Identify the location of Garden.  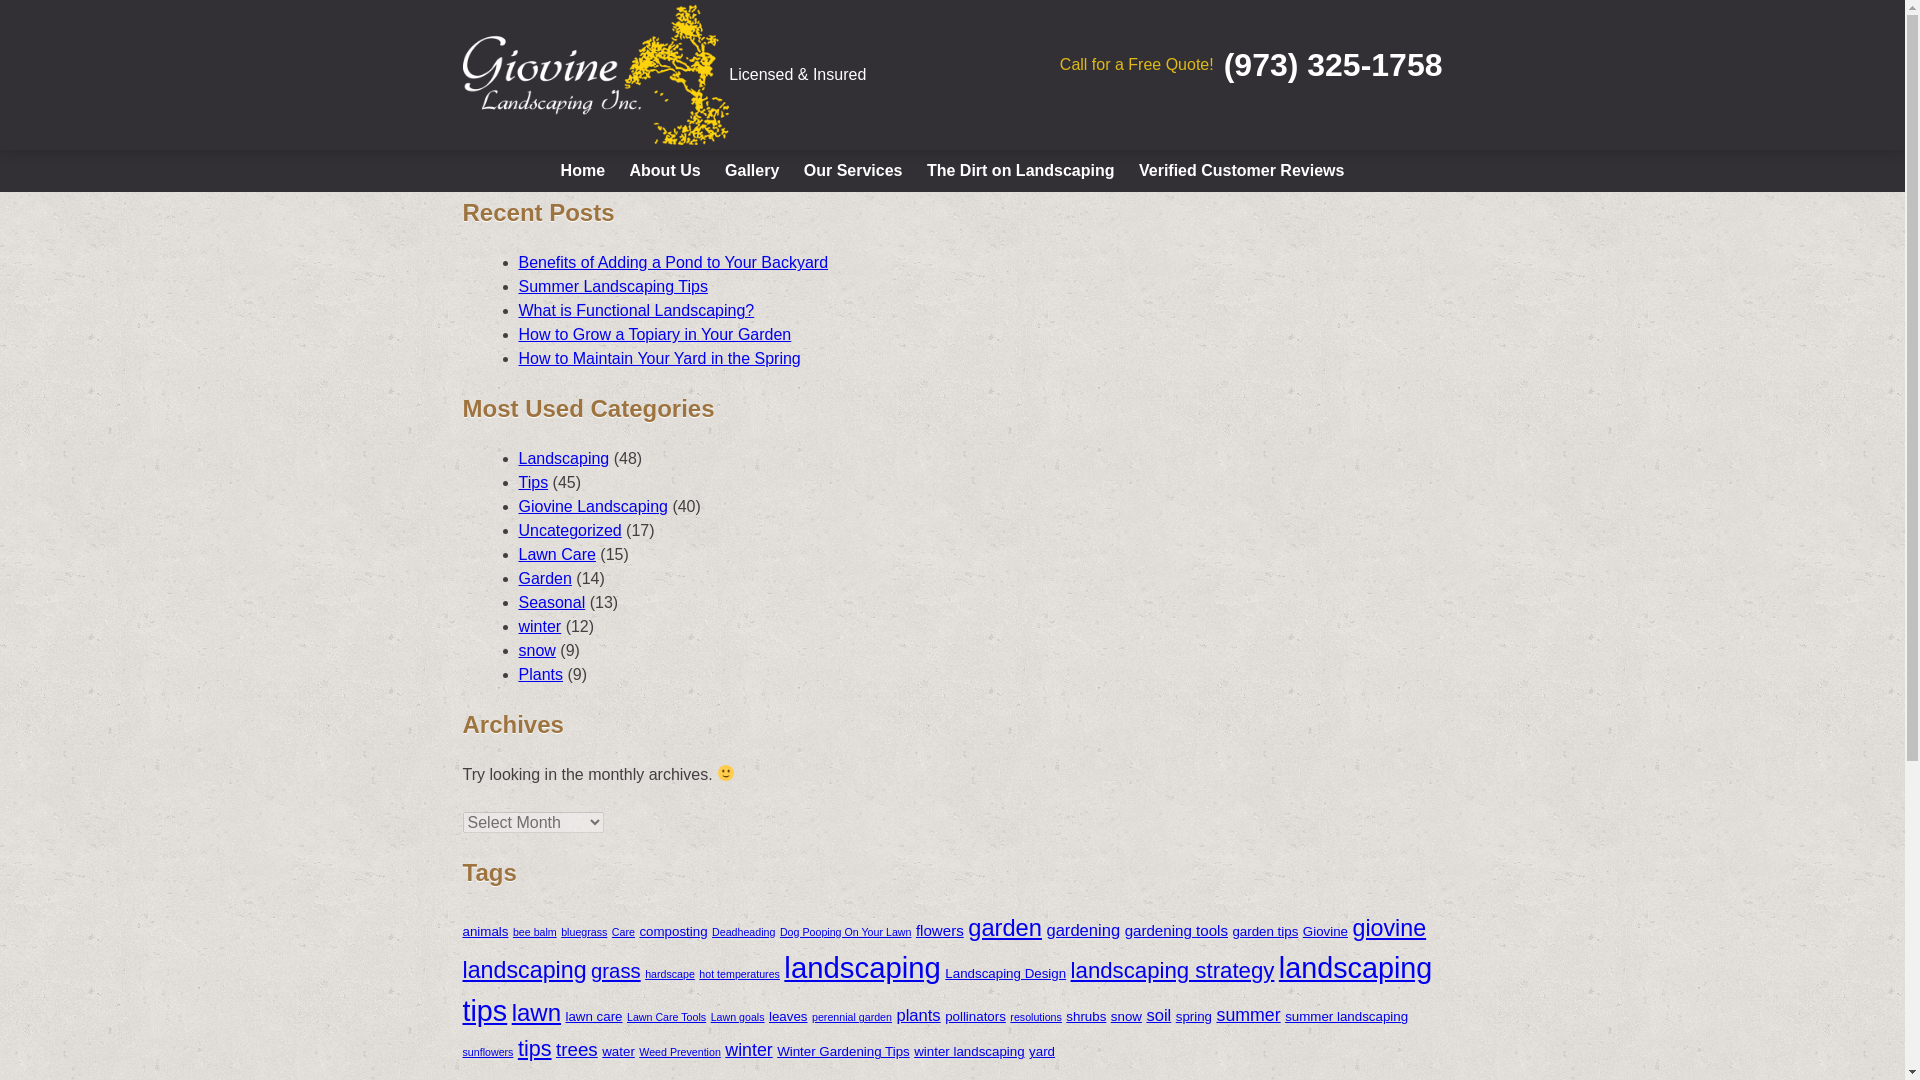
(544, 578).